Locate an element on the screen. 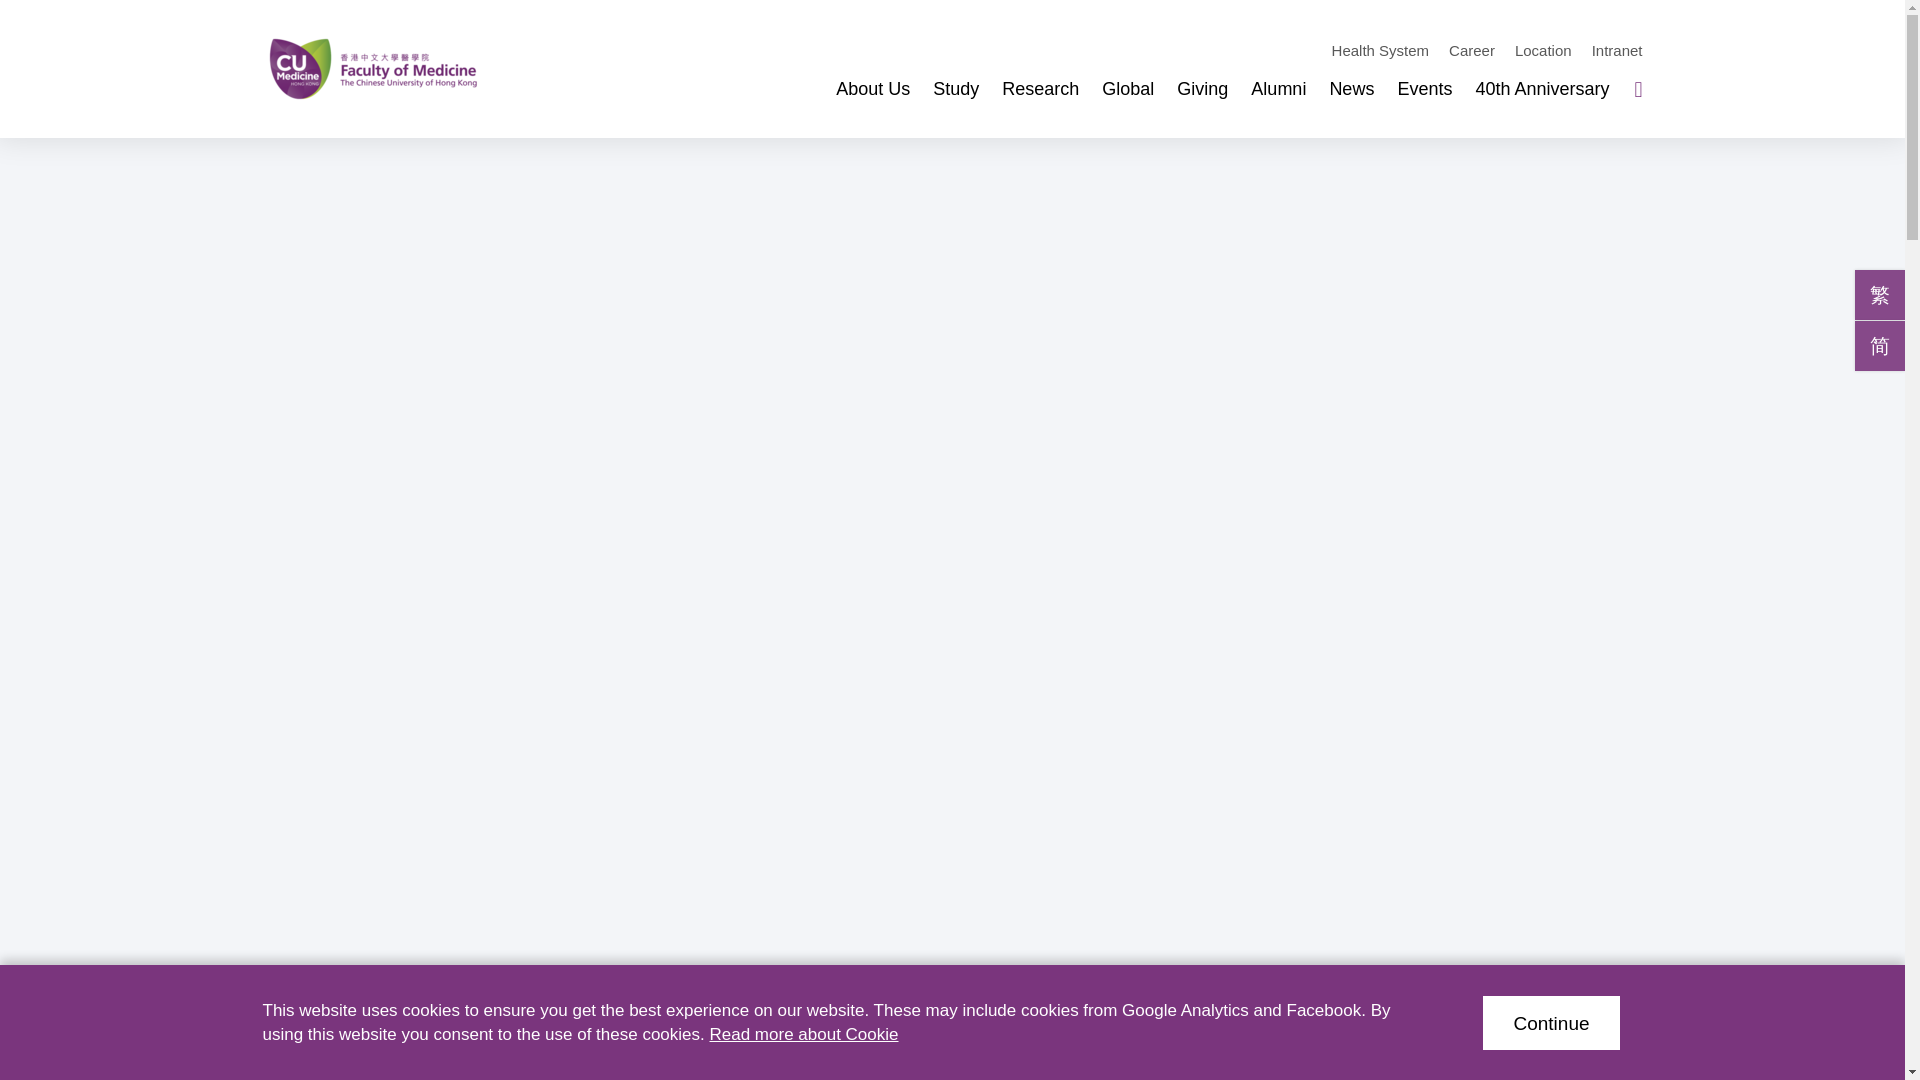  Career is located at coordinates (1472, 50).